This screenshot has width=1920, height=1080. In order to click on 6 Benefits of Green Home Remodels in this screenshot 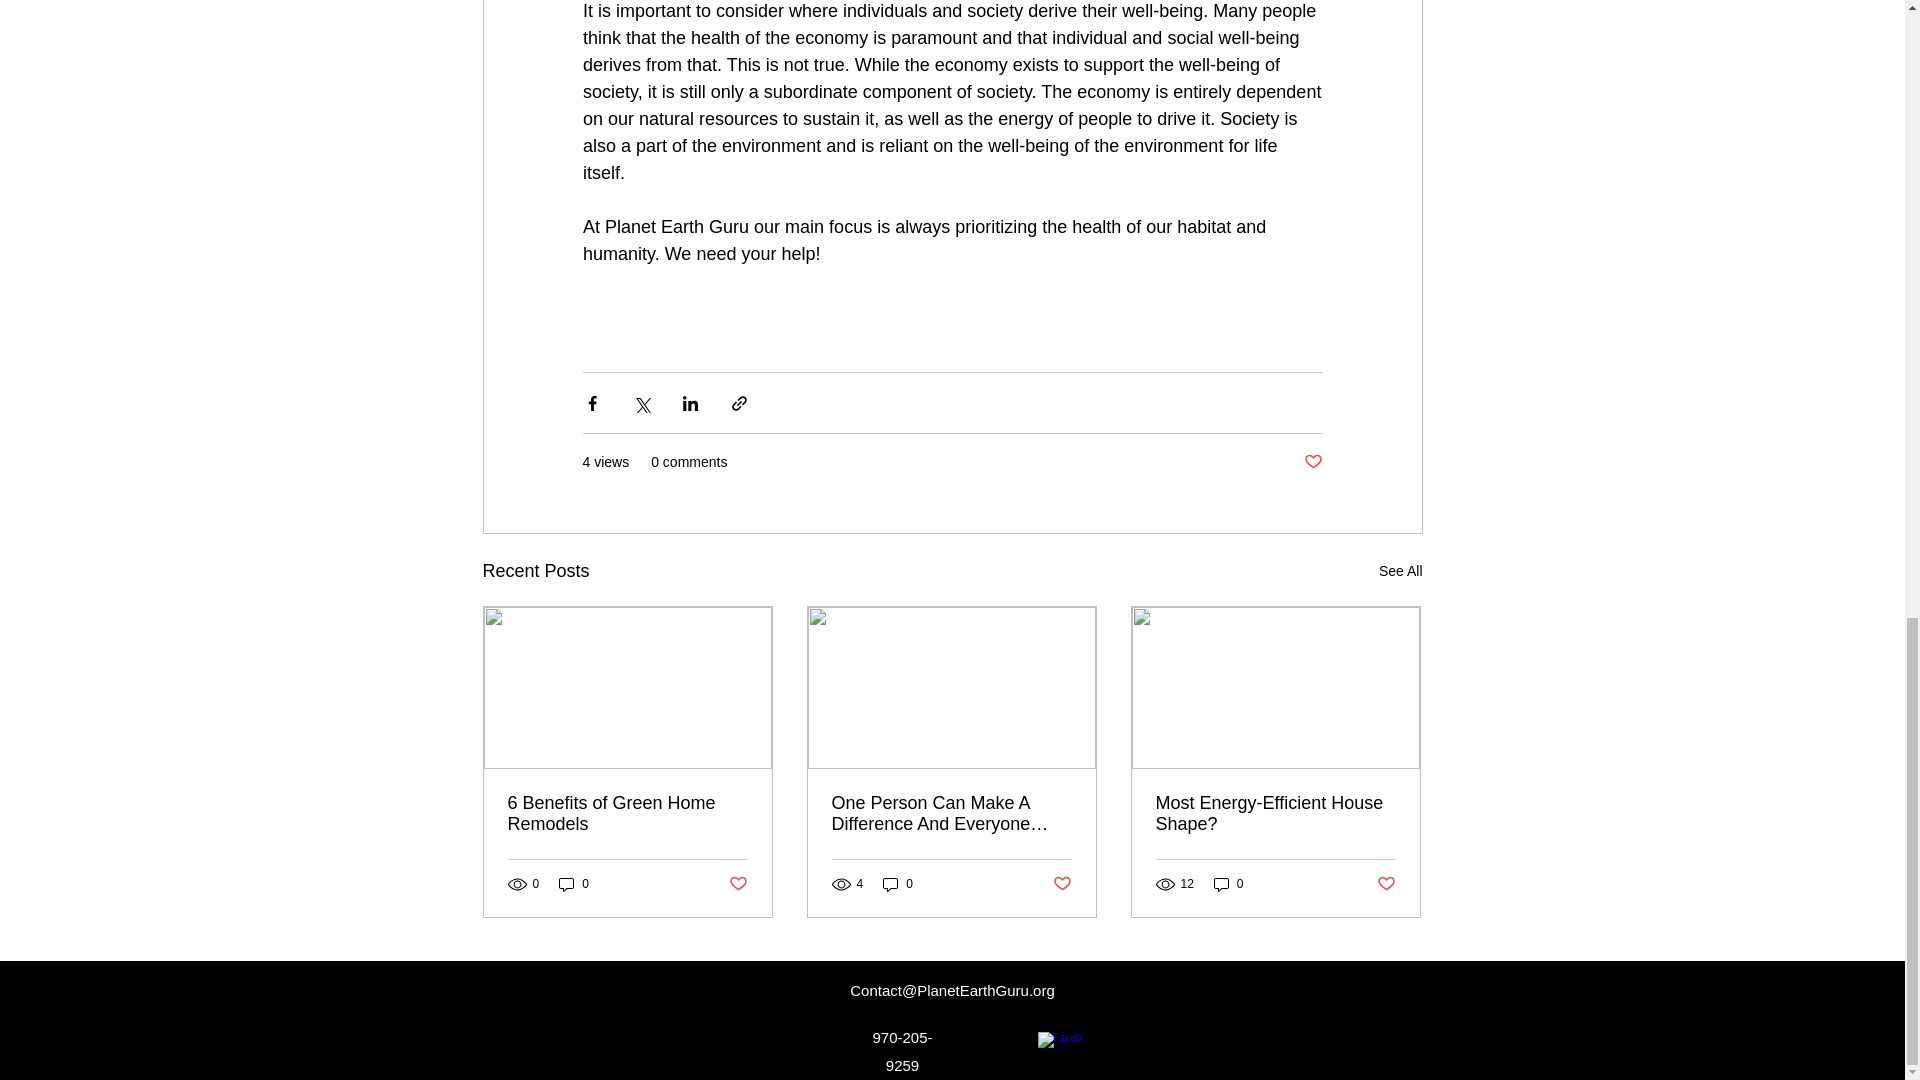, I will do `click(628, 813)`.